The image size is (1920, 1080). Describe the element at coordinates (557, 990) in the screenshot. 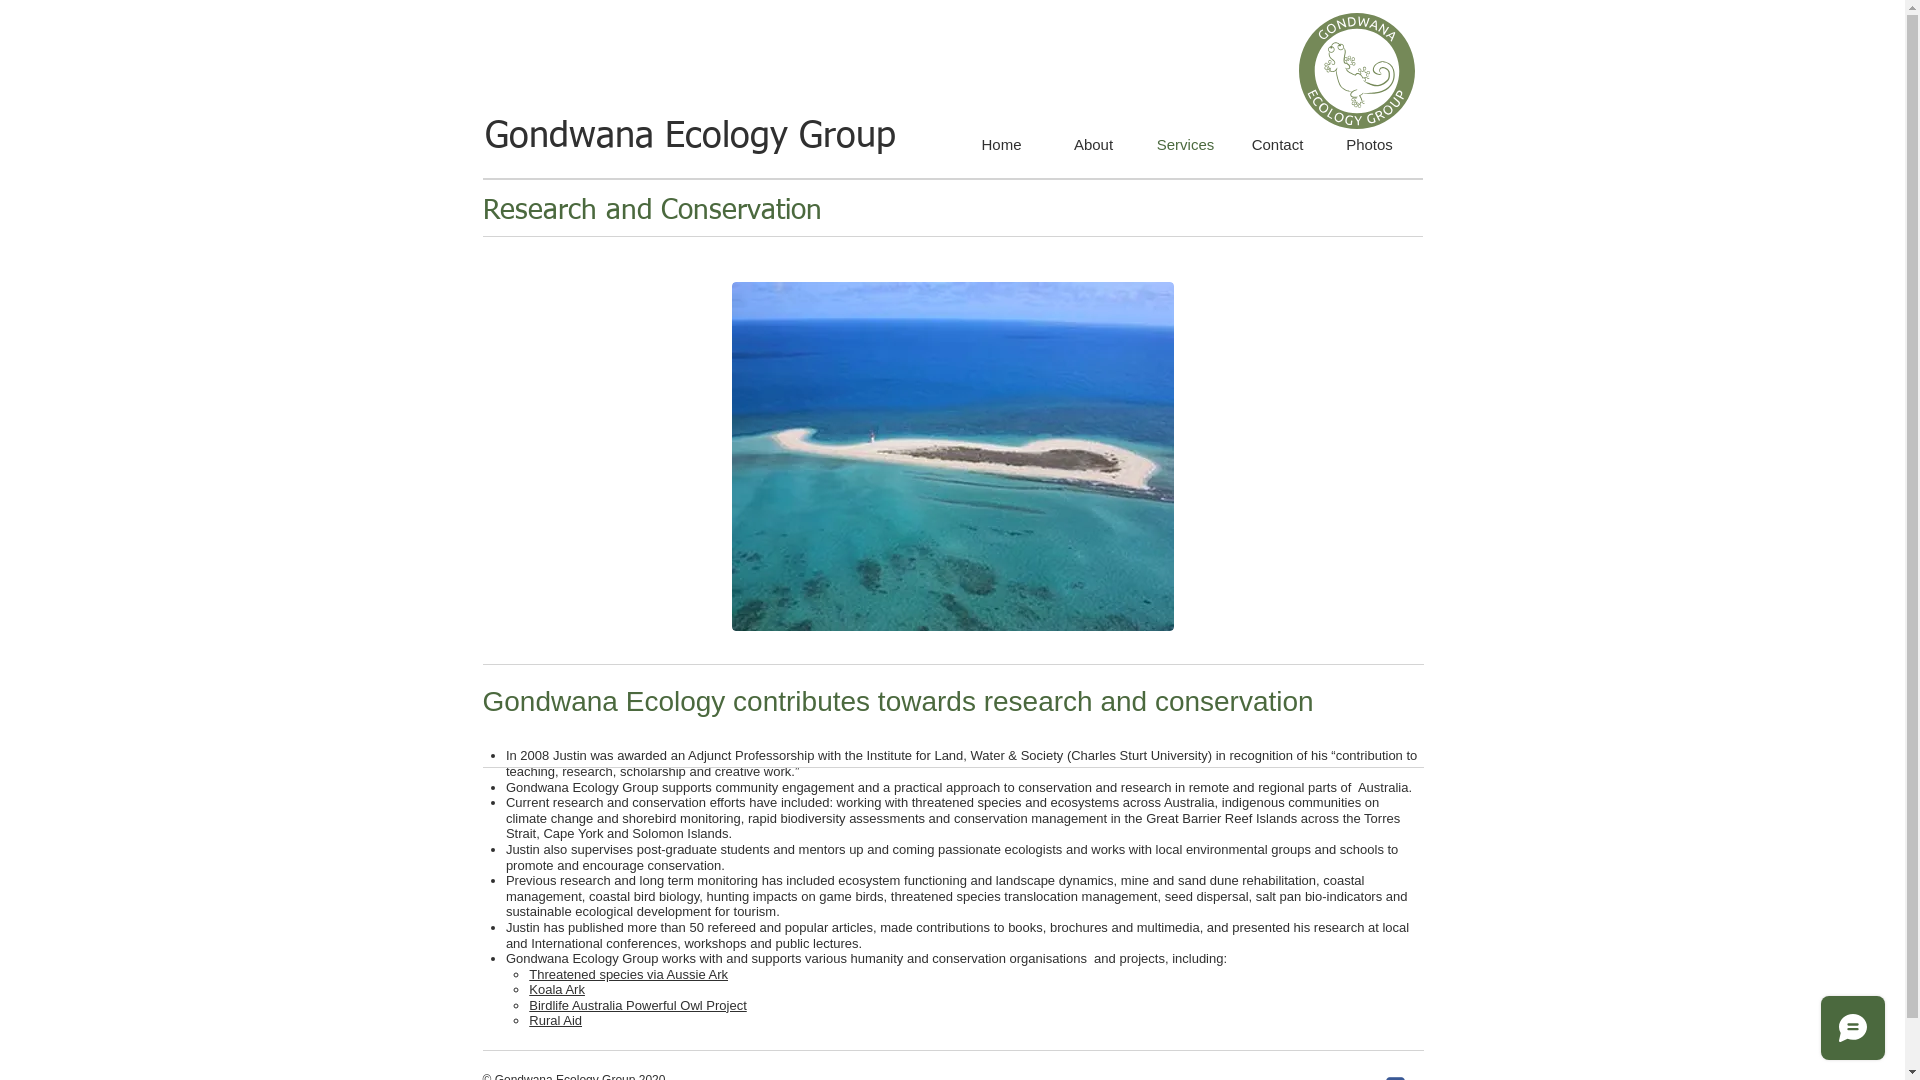

I see `Koala Ark` at that location.